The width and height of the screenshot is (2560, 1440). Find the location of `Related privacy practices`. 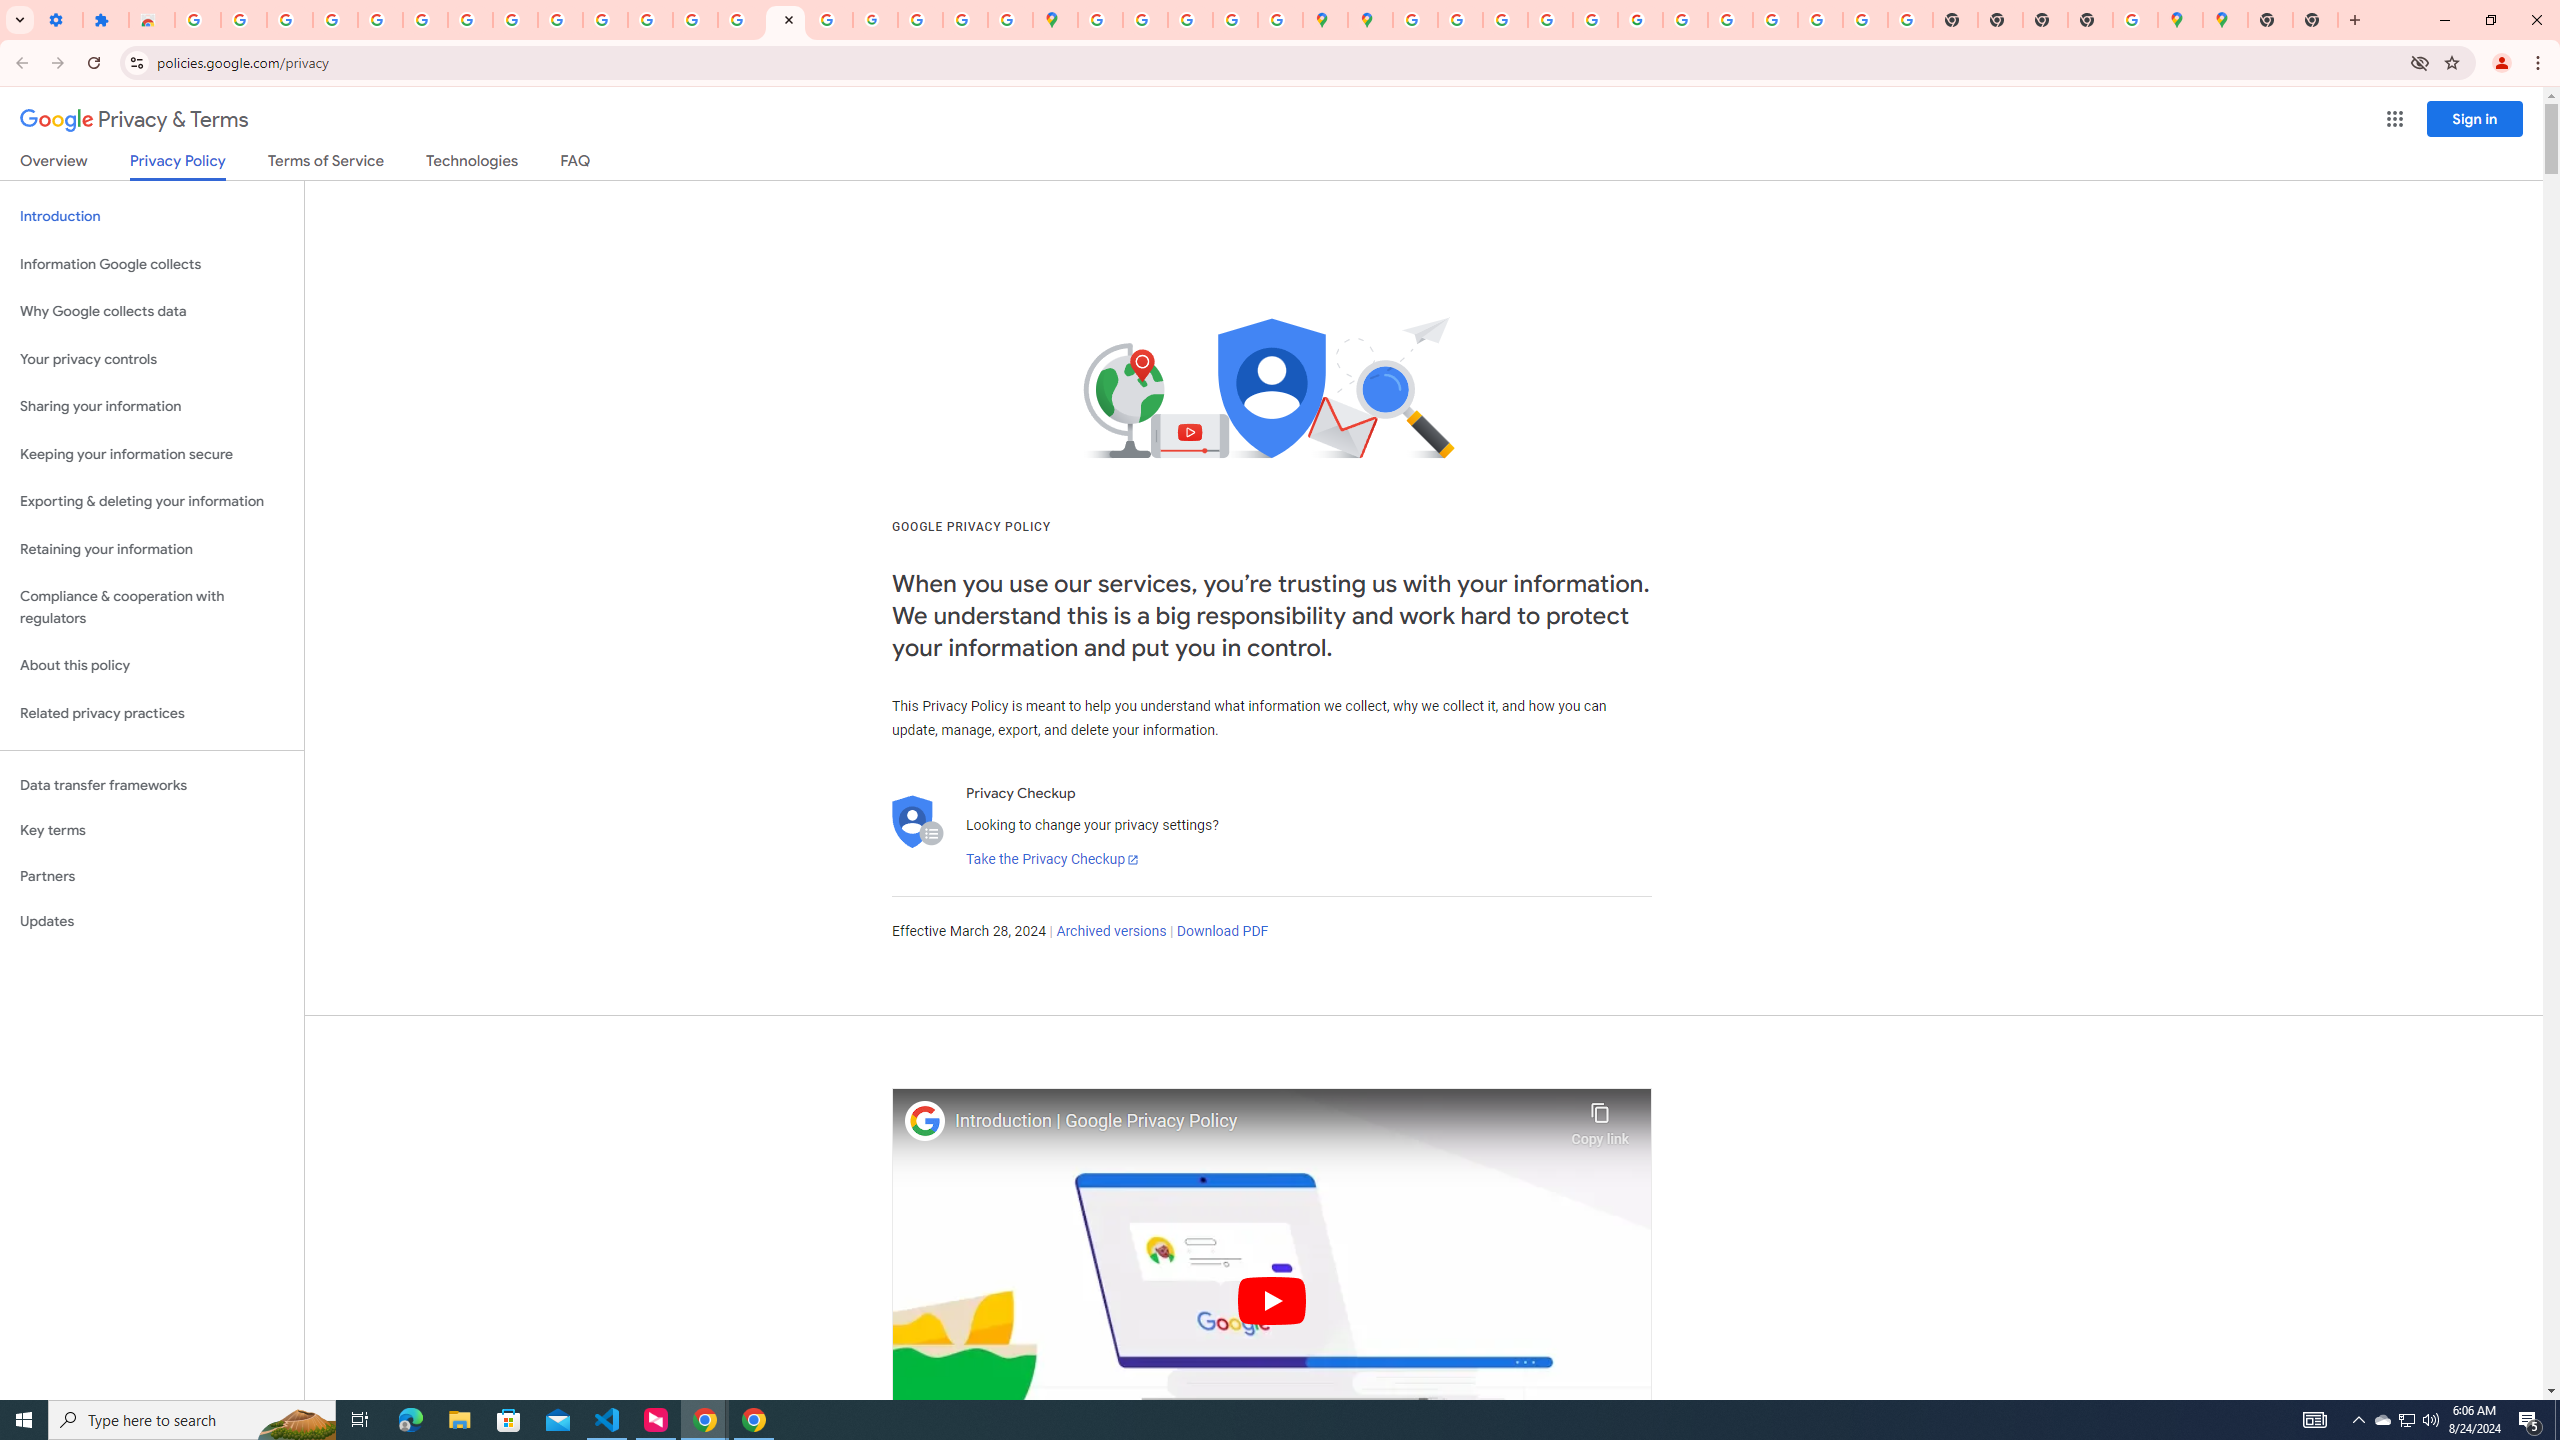

Related privacy practices is located at coordinates (152, 713).